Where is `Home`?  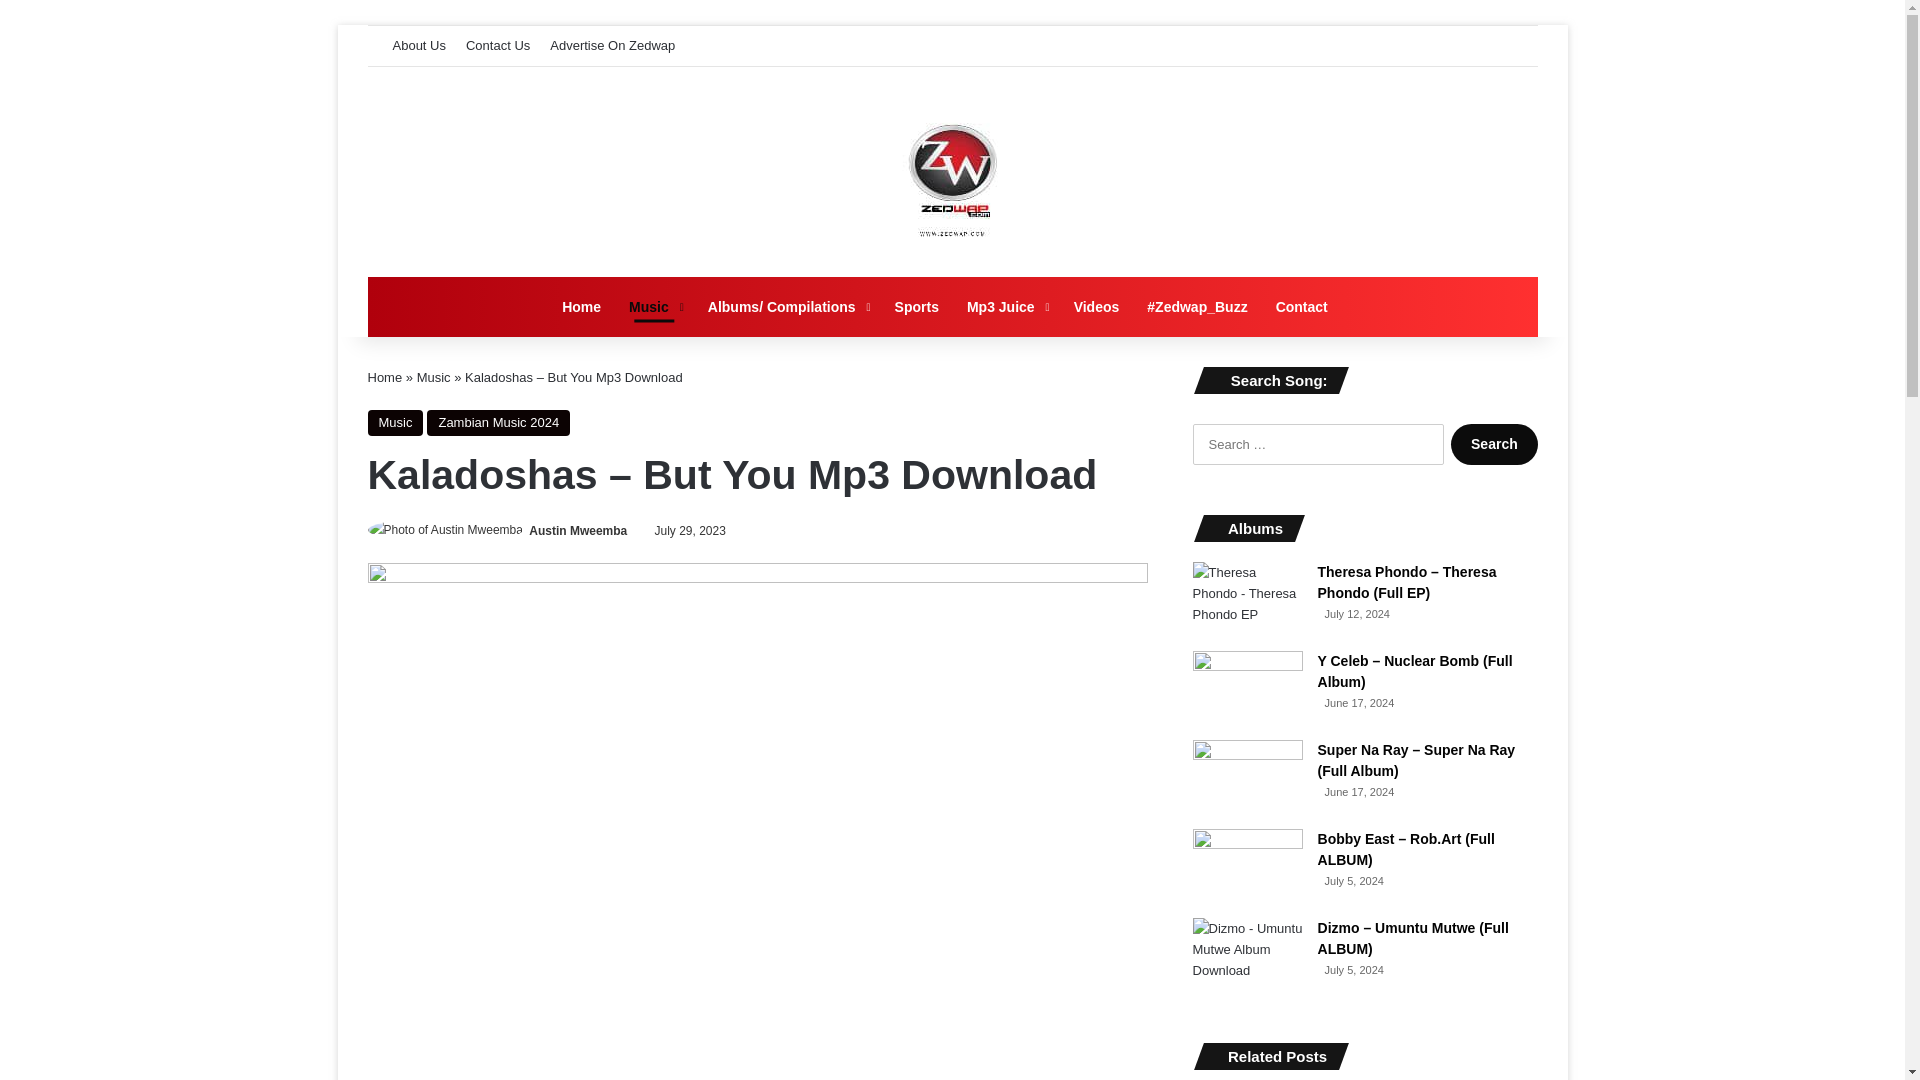 Home is located at coordinates (580, 306).